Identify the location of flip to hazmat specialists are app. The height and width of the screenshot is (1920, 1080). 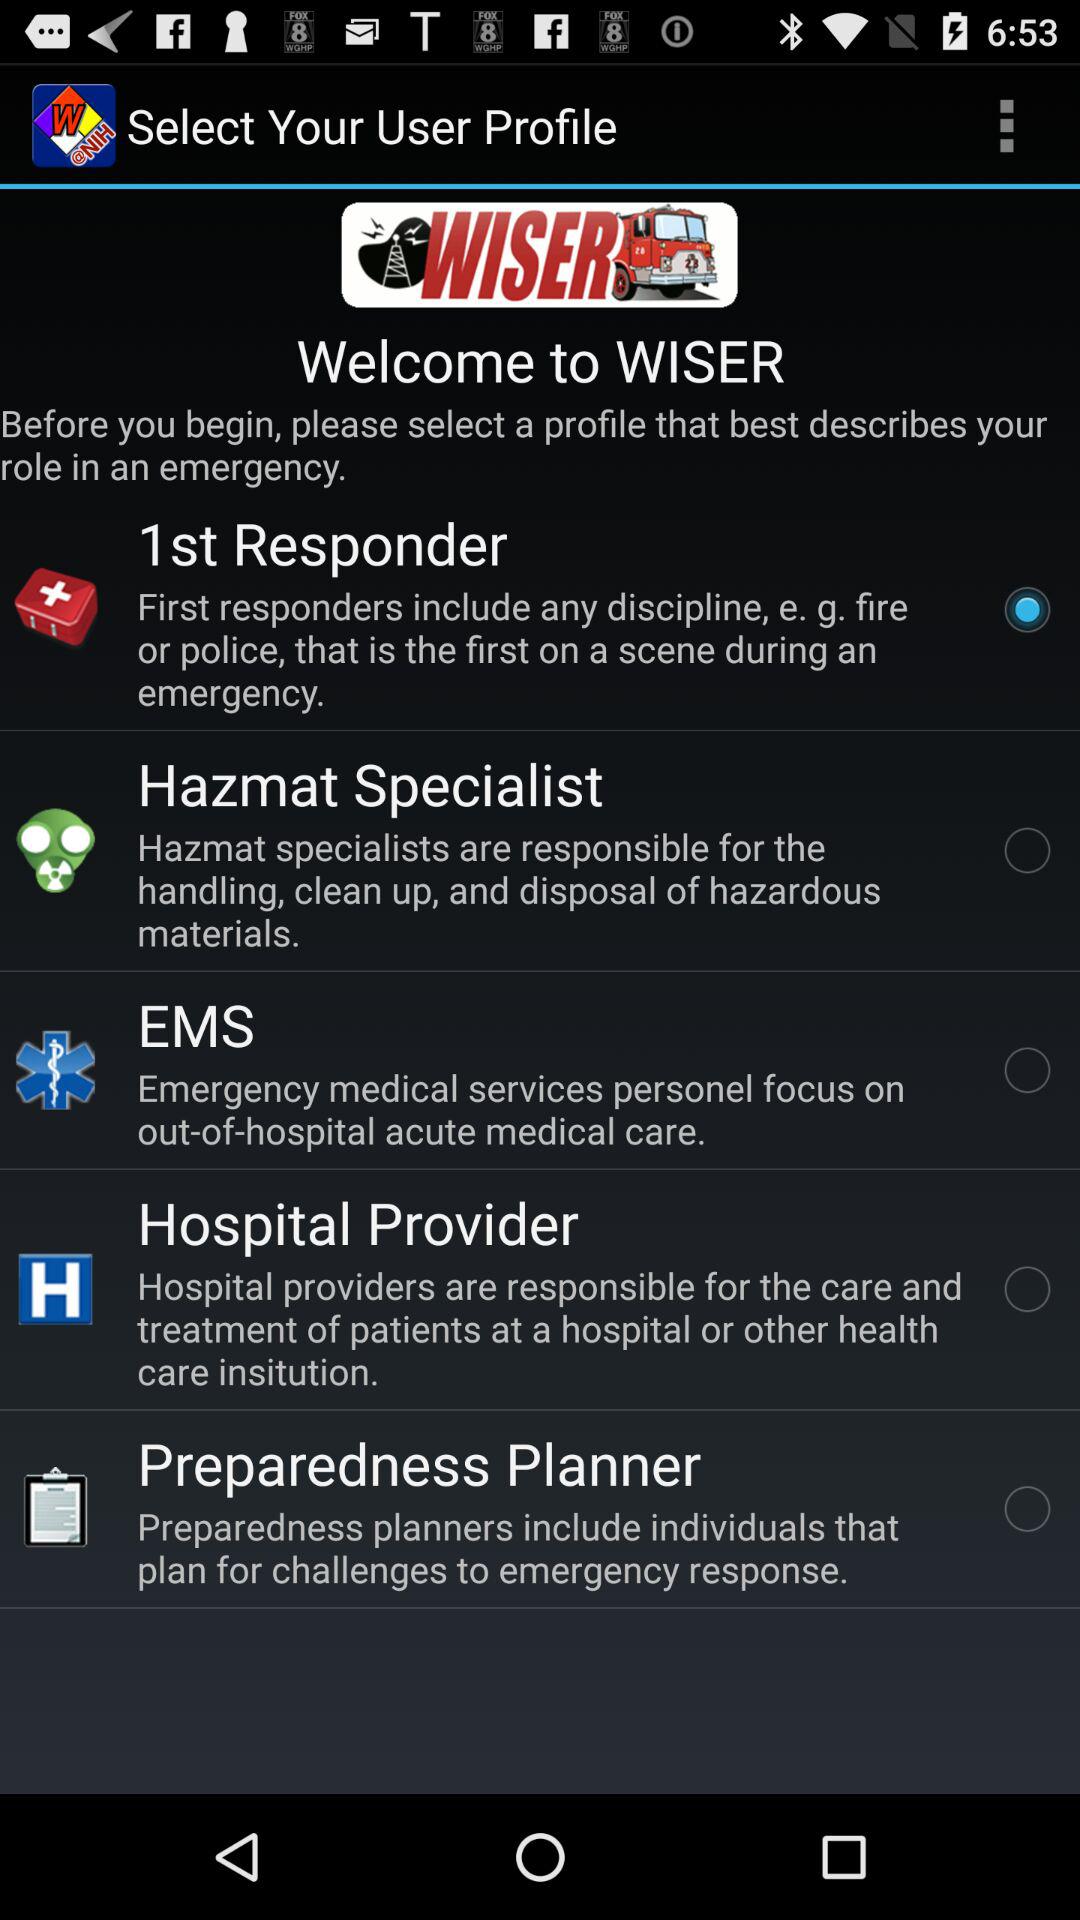
(554, 888).